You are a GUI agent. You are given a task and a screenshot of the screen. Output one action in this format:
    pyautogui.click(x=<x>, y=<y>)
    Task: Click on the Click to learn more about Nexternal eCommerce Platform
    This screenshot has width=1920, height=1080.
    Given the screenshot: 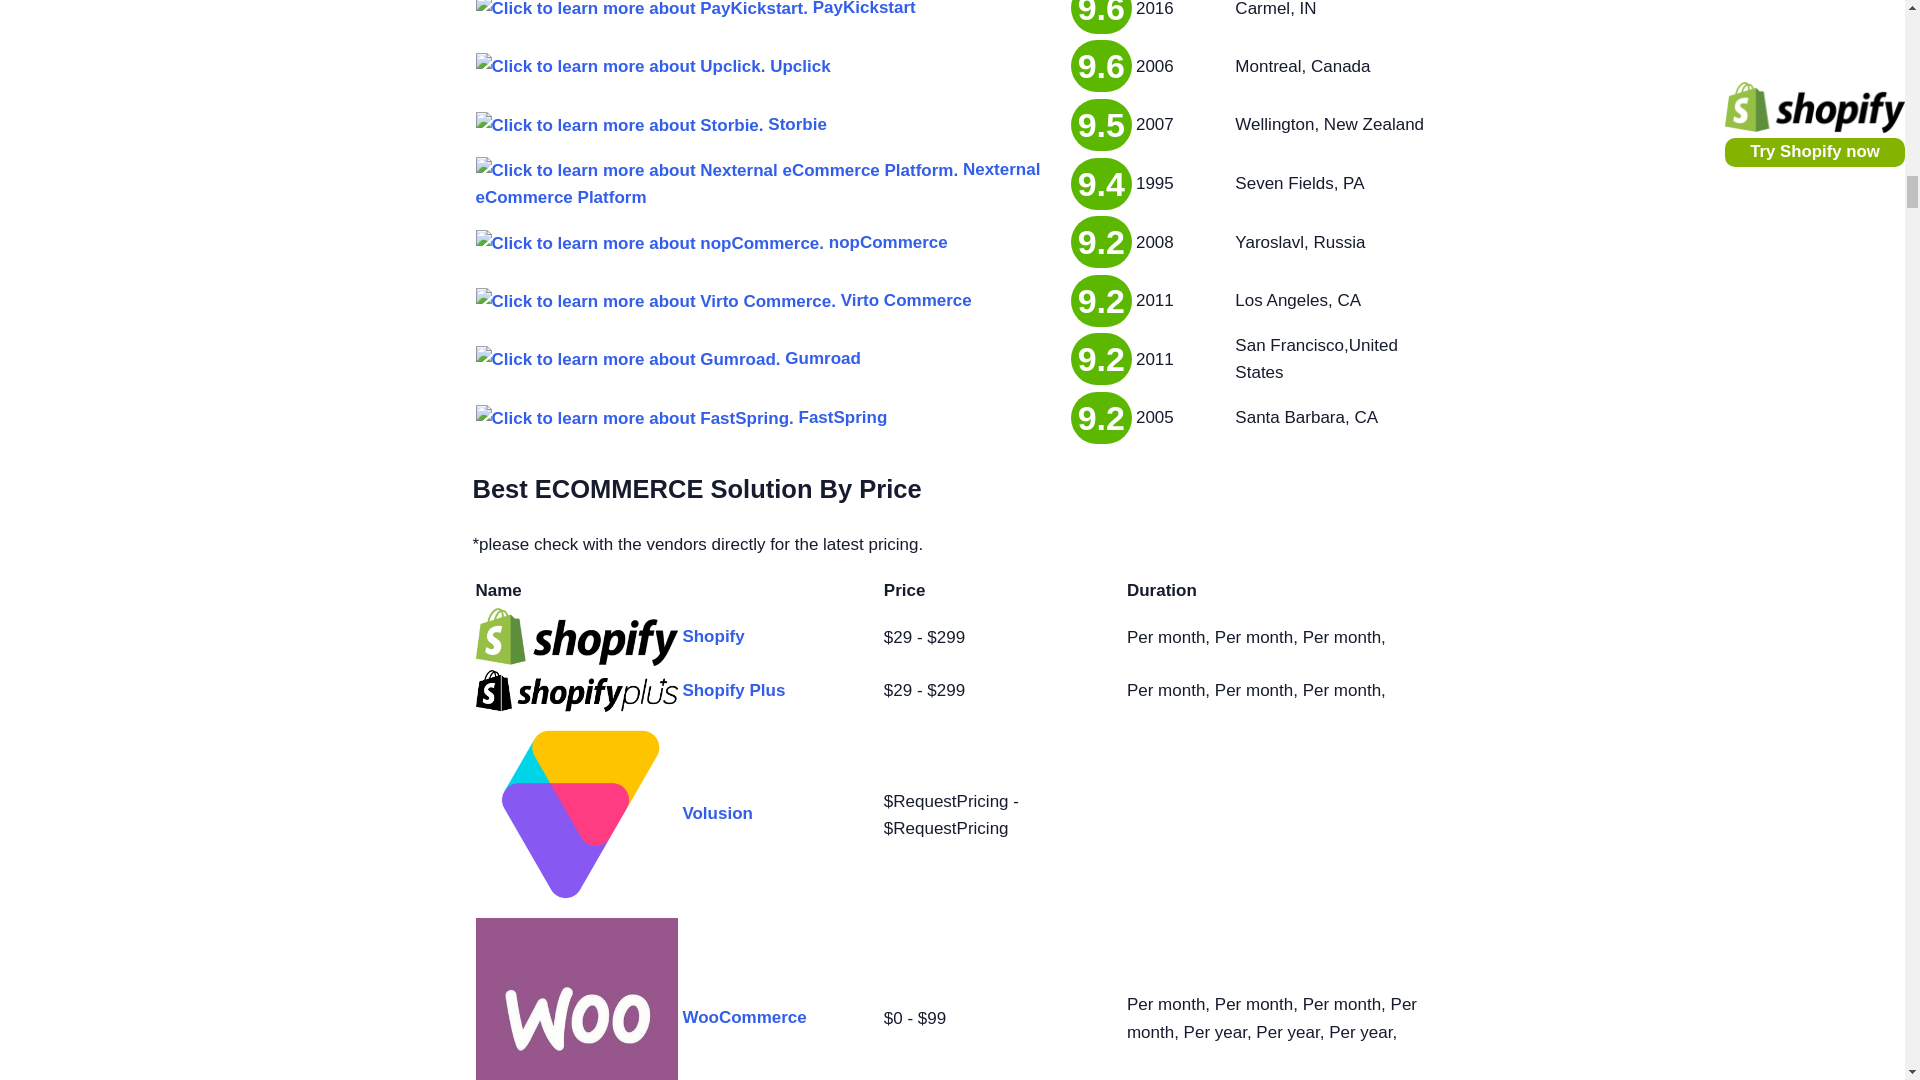 What is the action you would take?
    pyautogui.click(x=717, y=170)
    